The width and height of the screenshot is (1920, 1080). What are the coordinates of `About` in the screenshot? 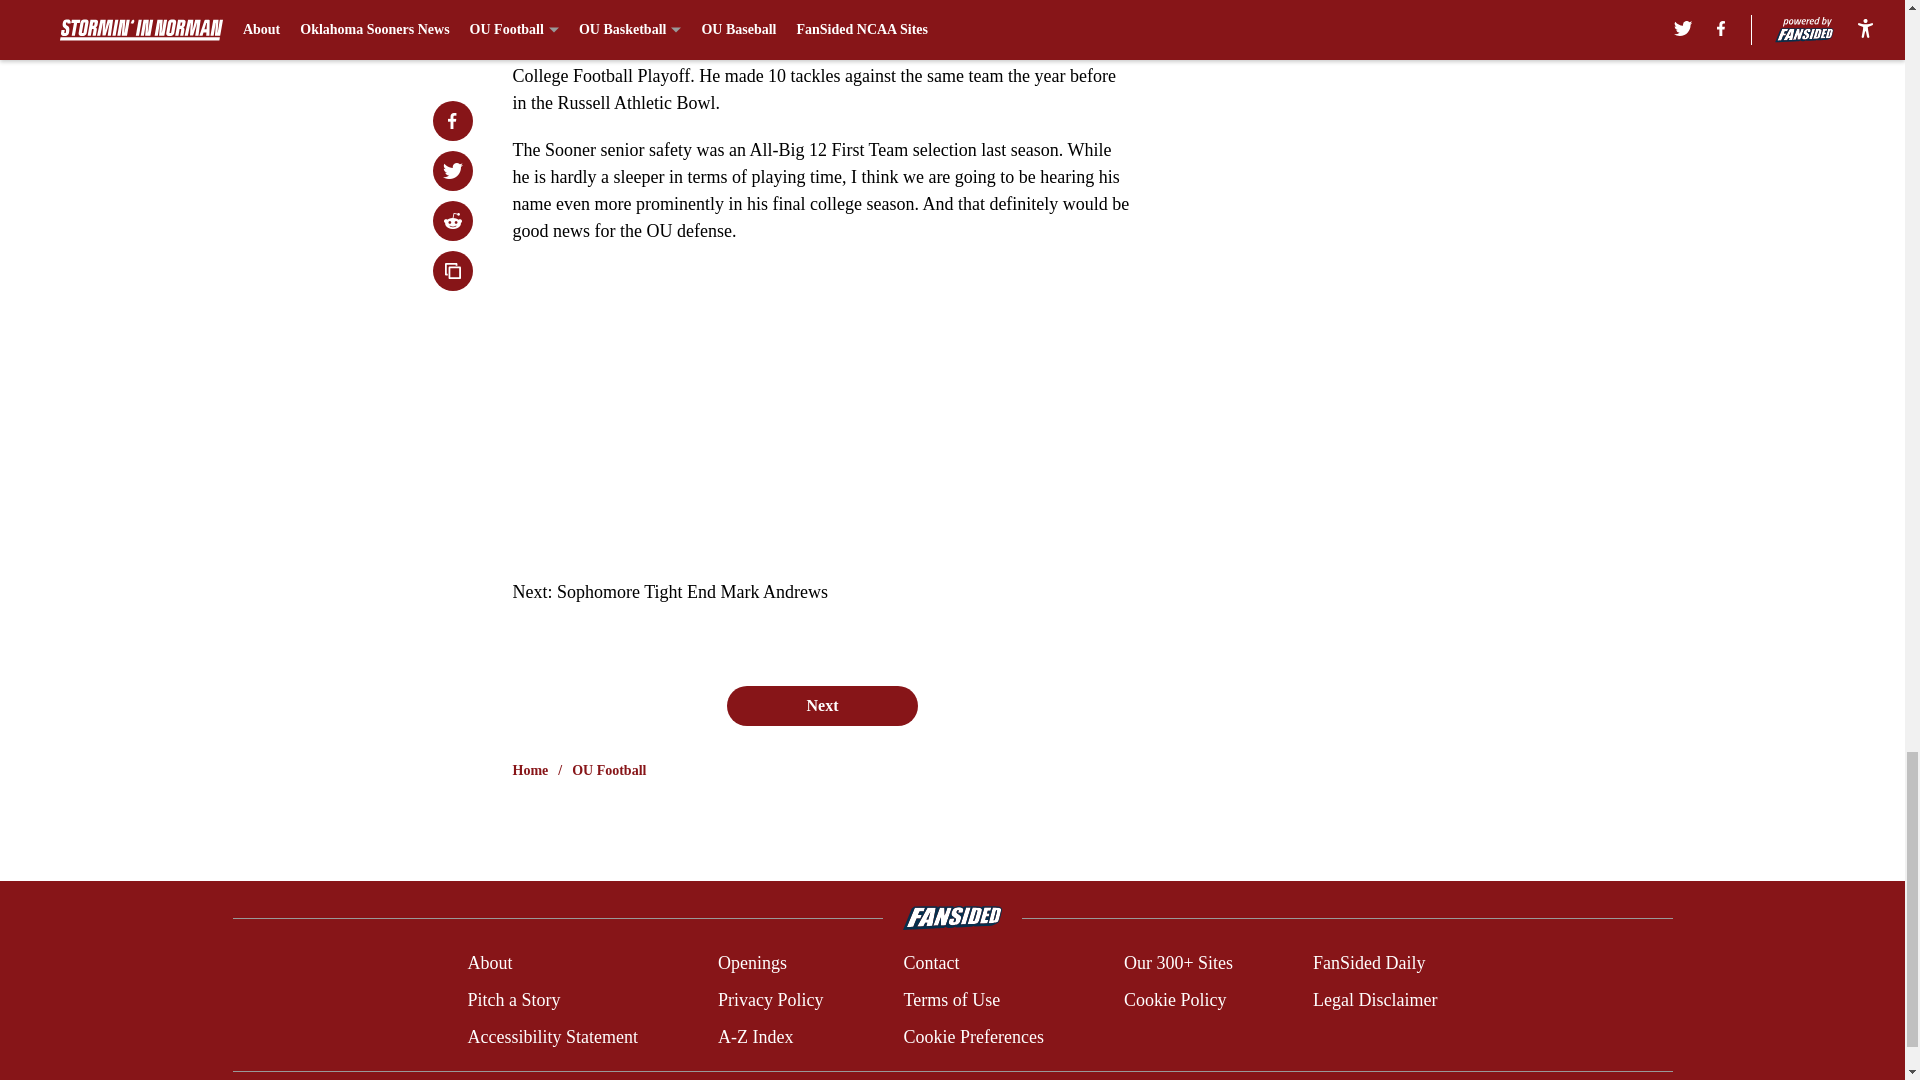 It's located at (489, 964).